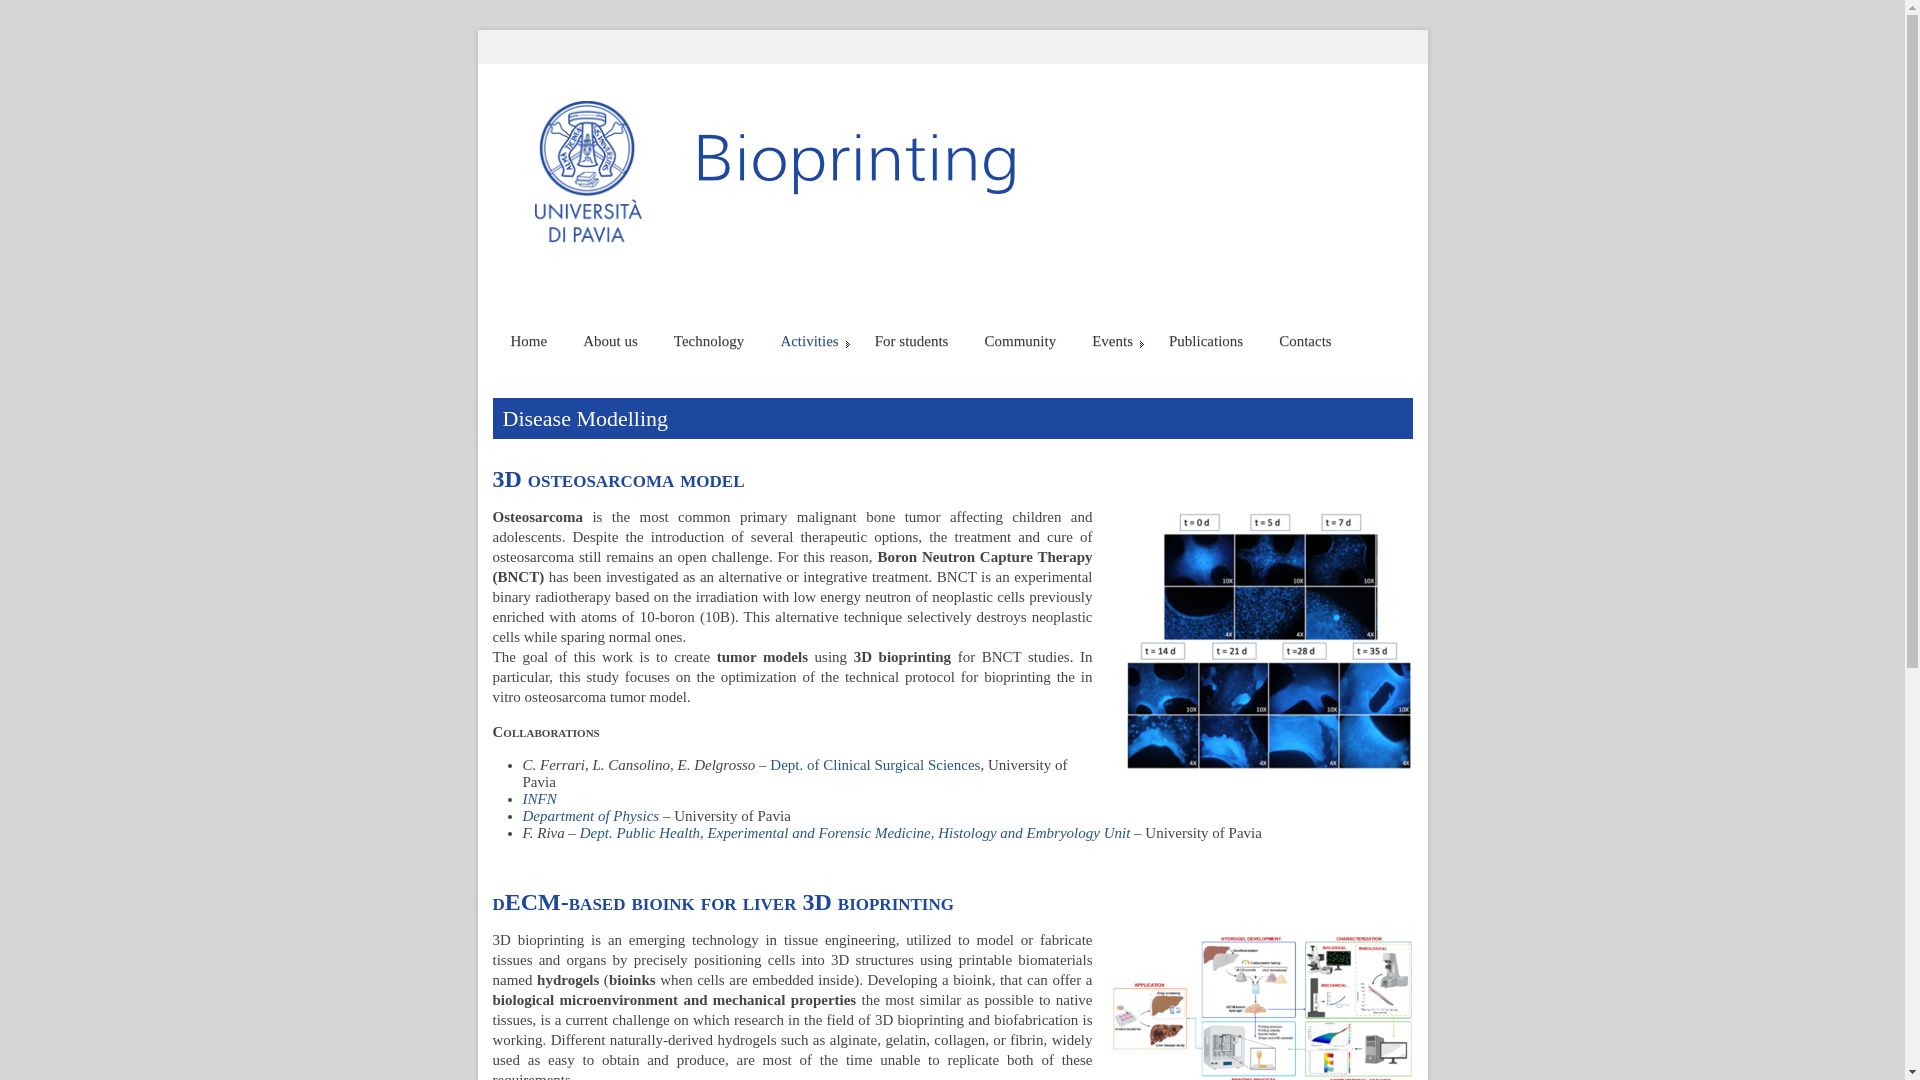 The height and width of the screenshot is (1080, 1920). Describe the element at coordinates (912, 341) in the screenshot. I see `For students` at that location.